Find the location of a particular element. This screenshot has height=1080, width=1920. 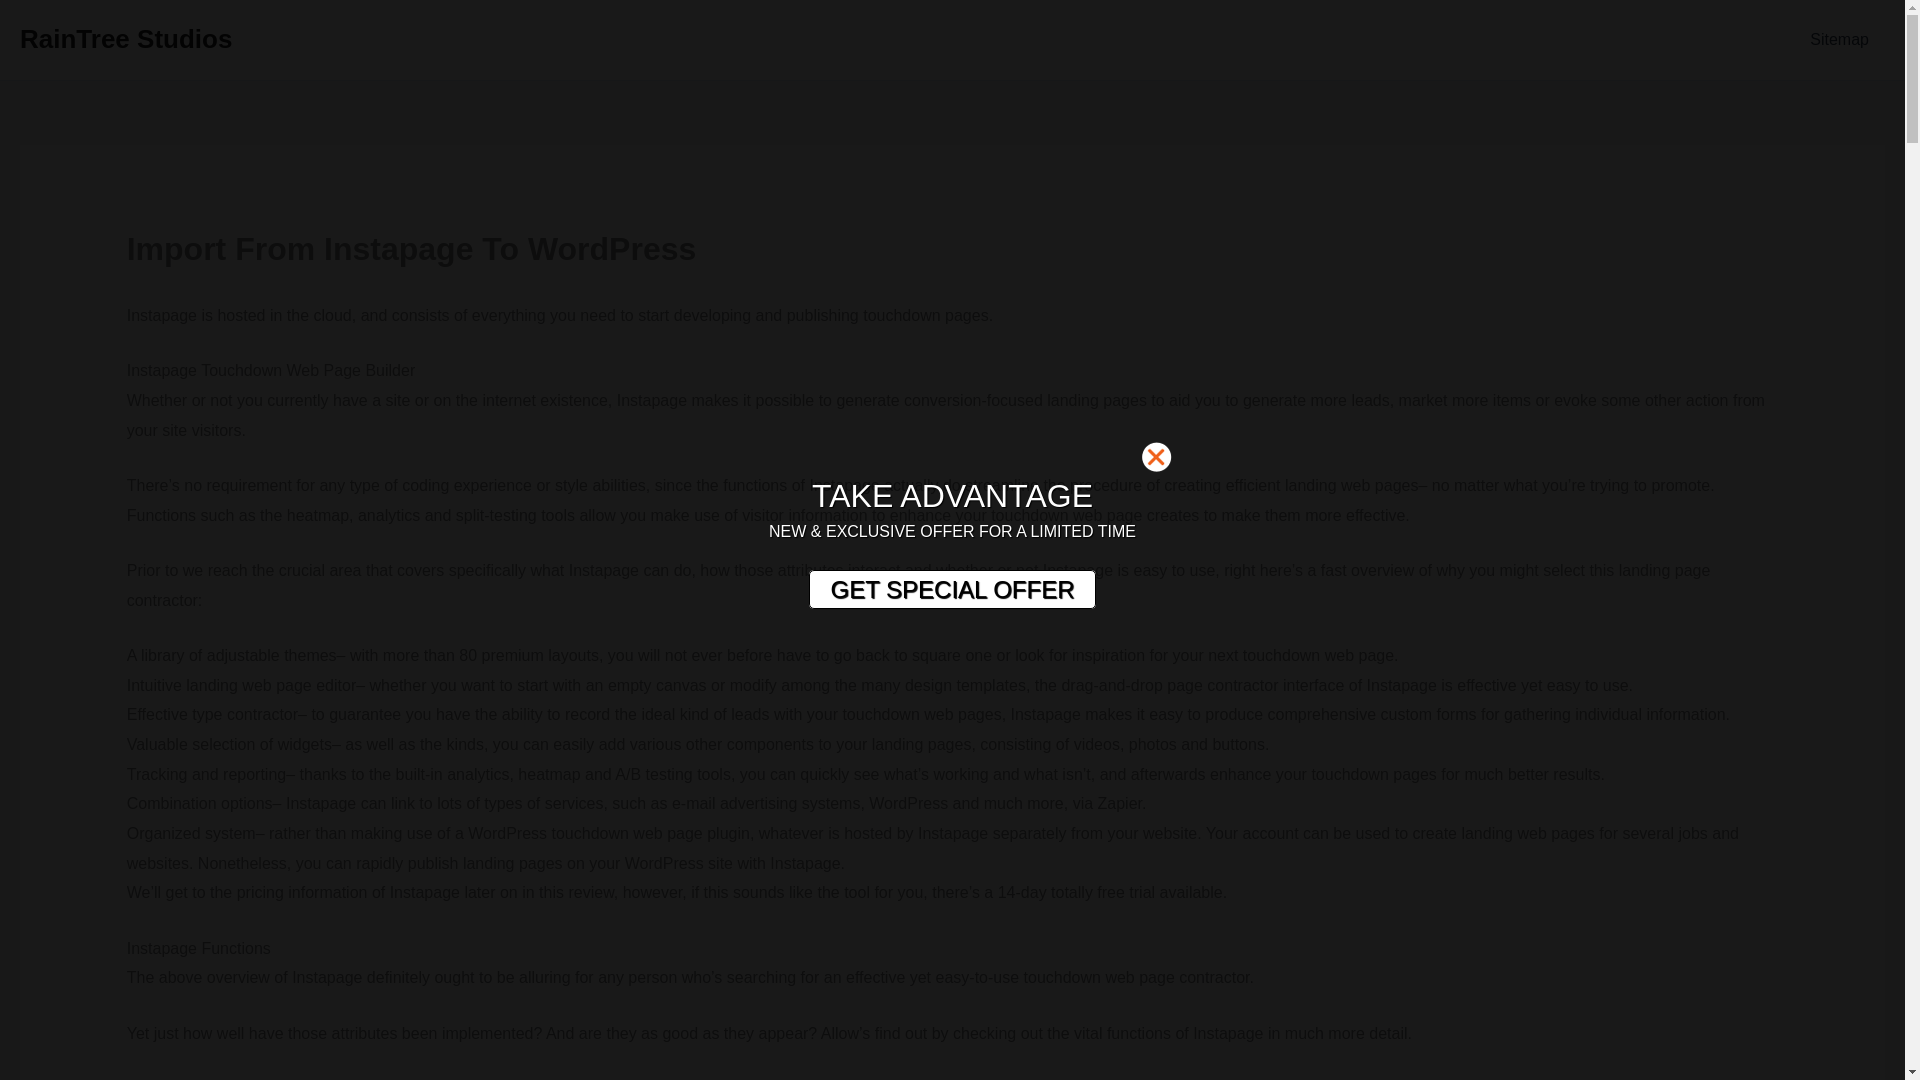

GET SPECIAL OFFER is located at coordinates (951, 590).